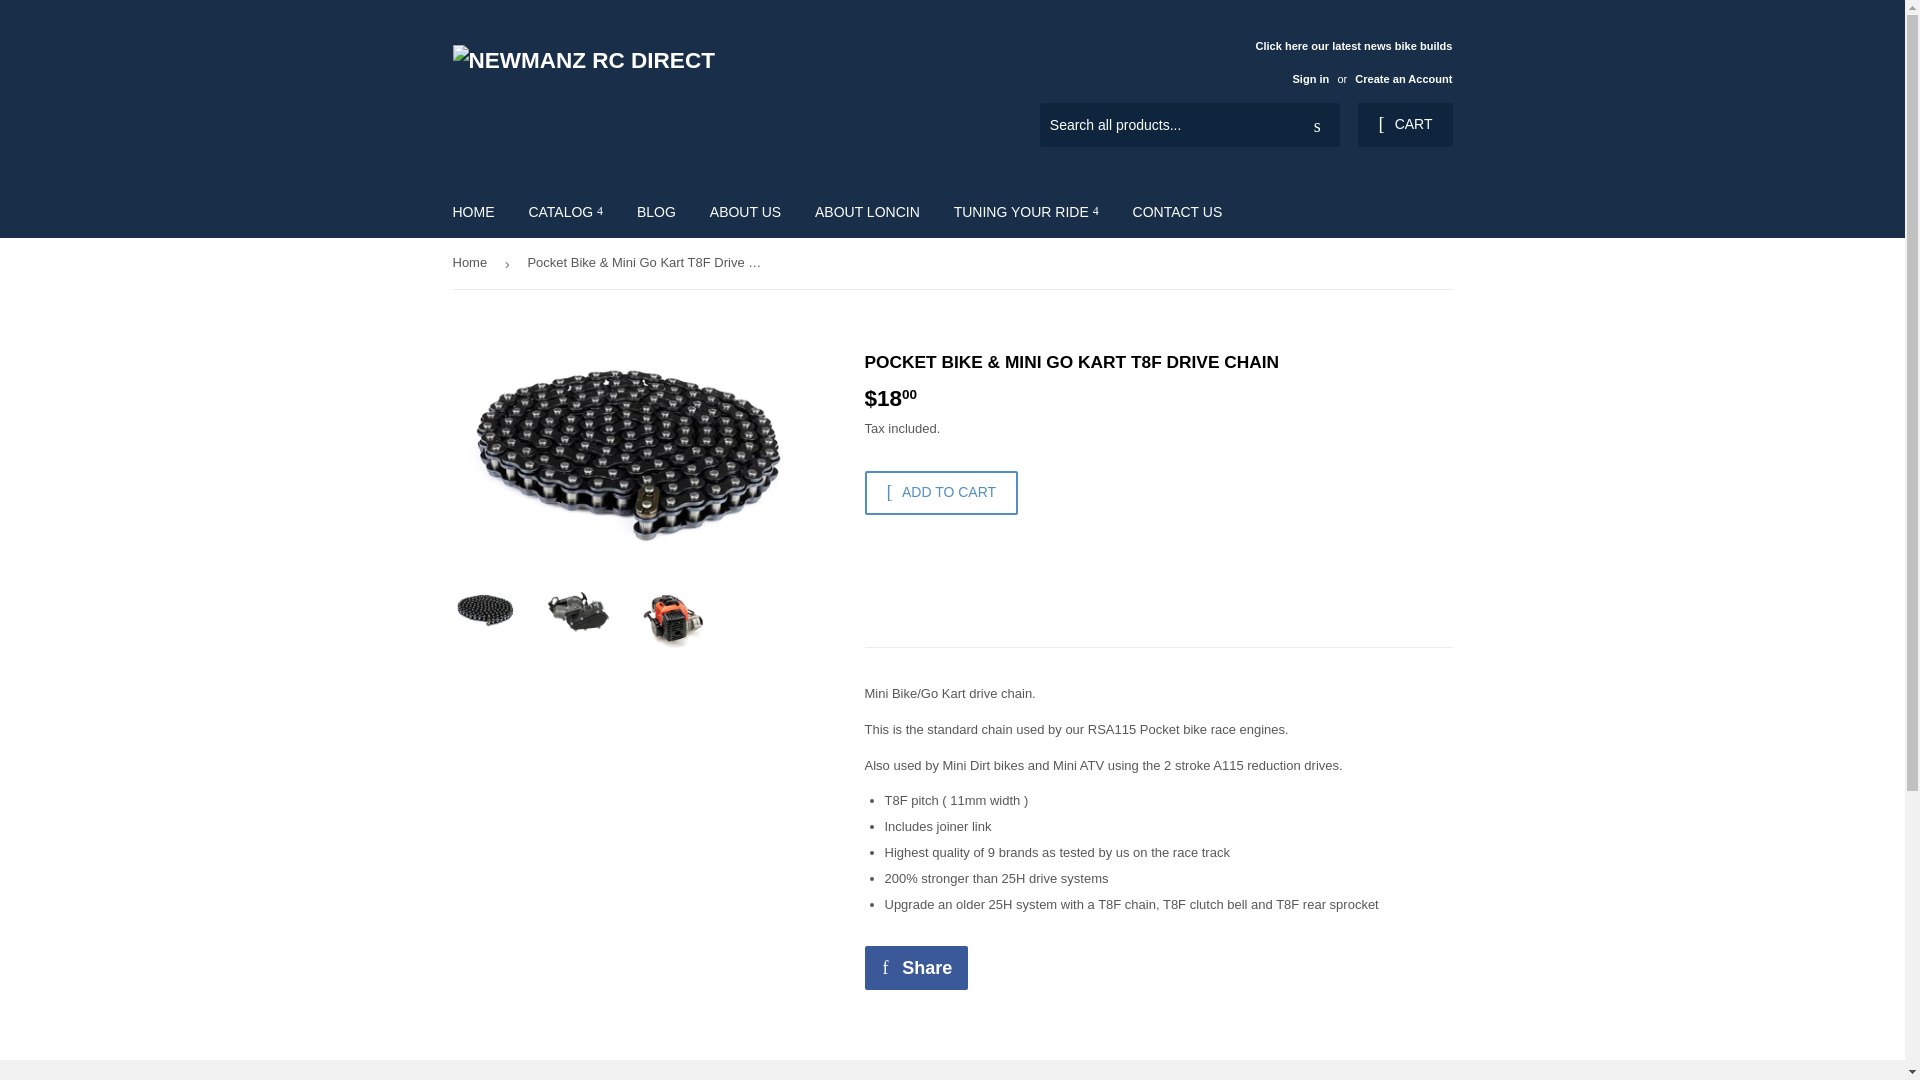 The image size is (1920, 1080). I want to click on Search, so click(1317, 125).